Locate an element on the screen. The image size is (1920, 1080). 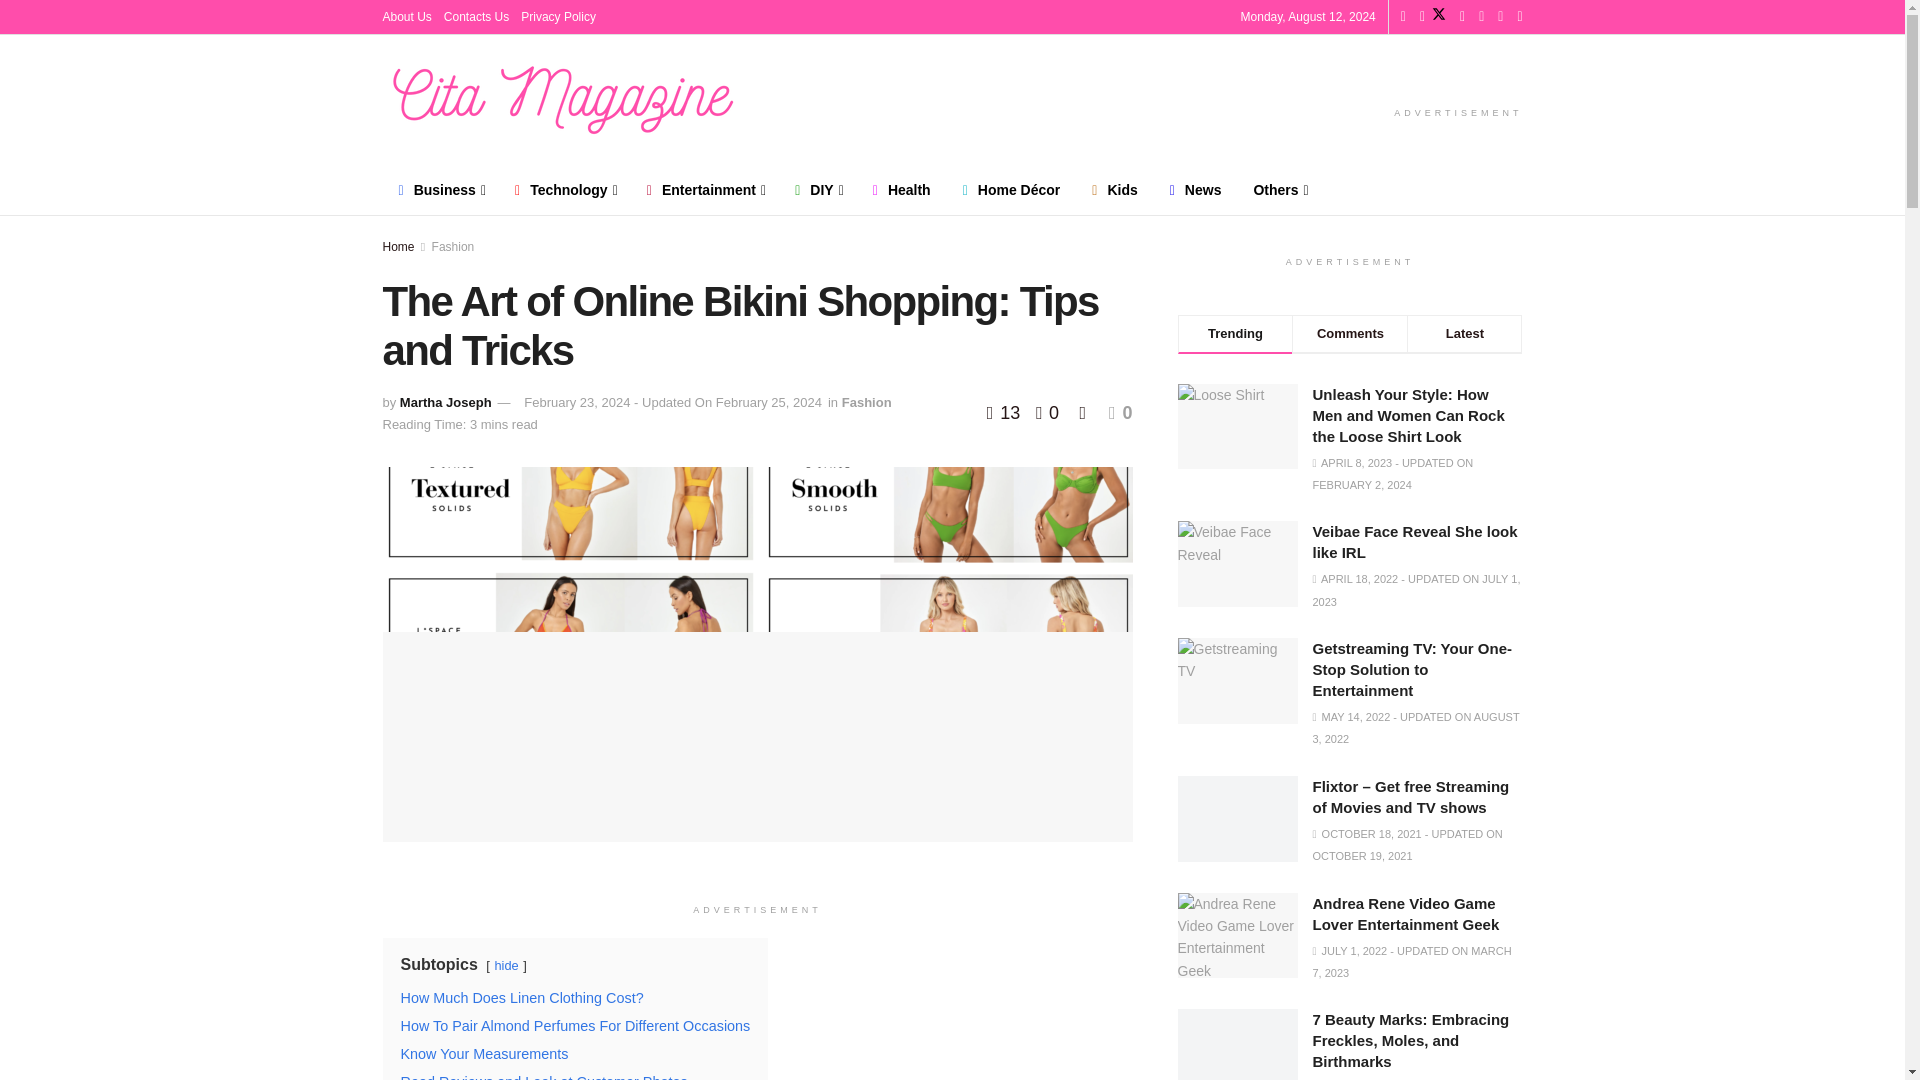
About Us is located at coordinates (406, 16).